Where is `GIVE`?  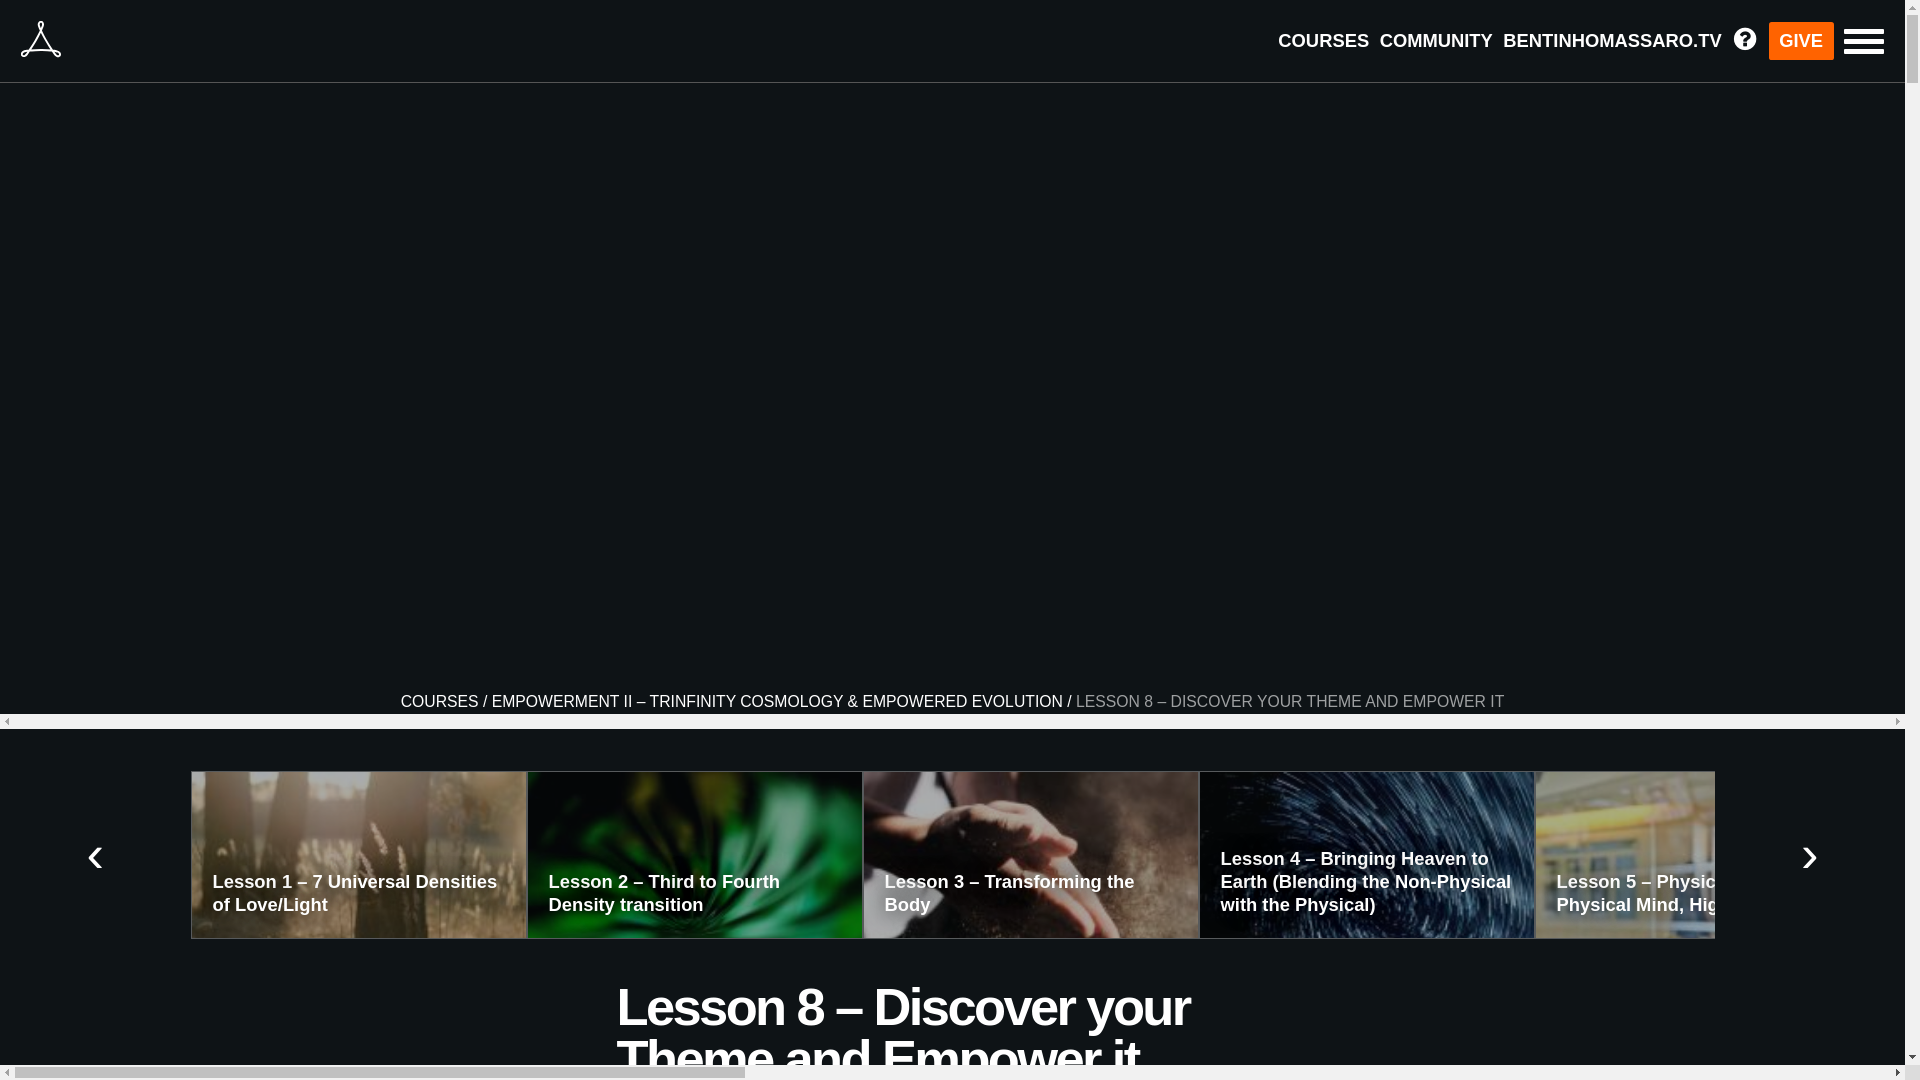 GIVE is located at coordinates (1800, 40).